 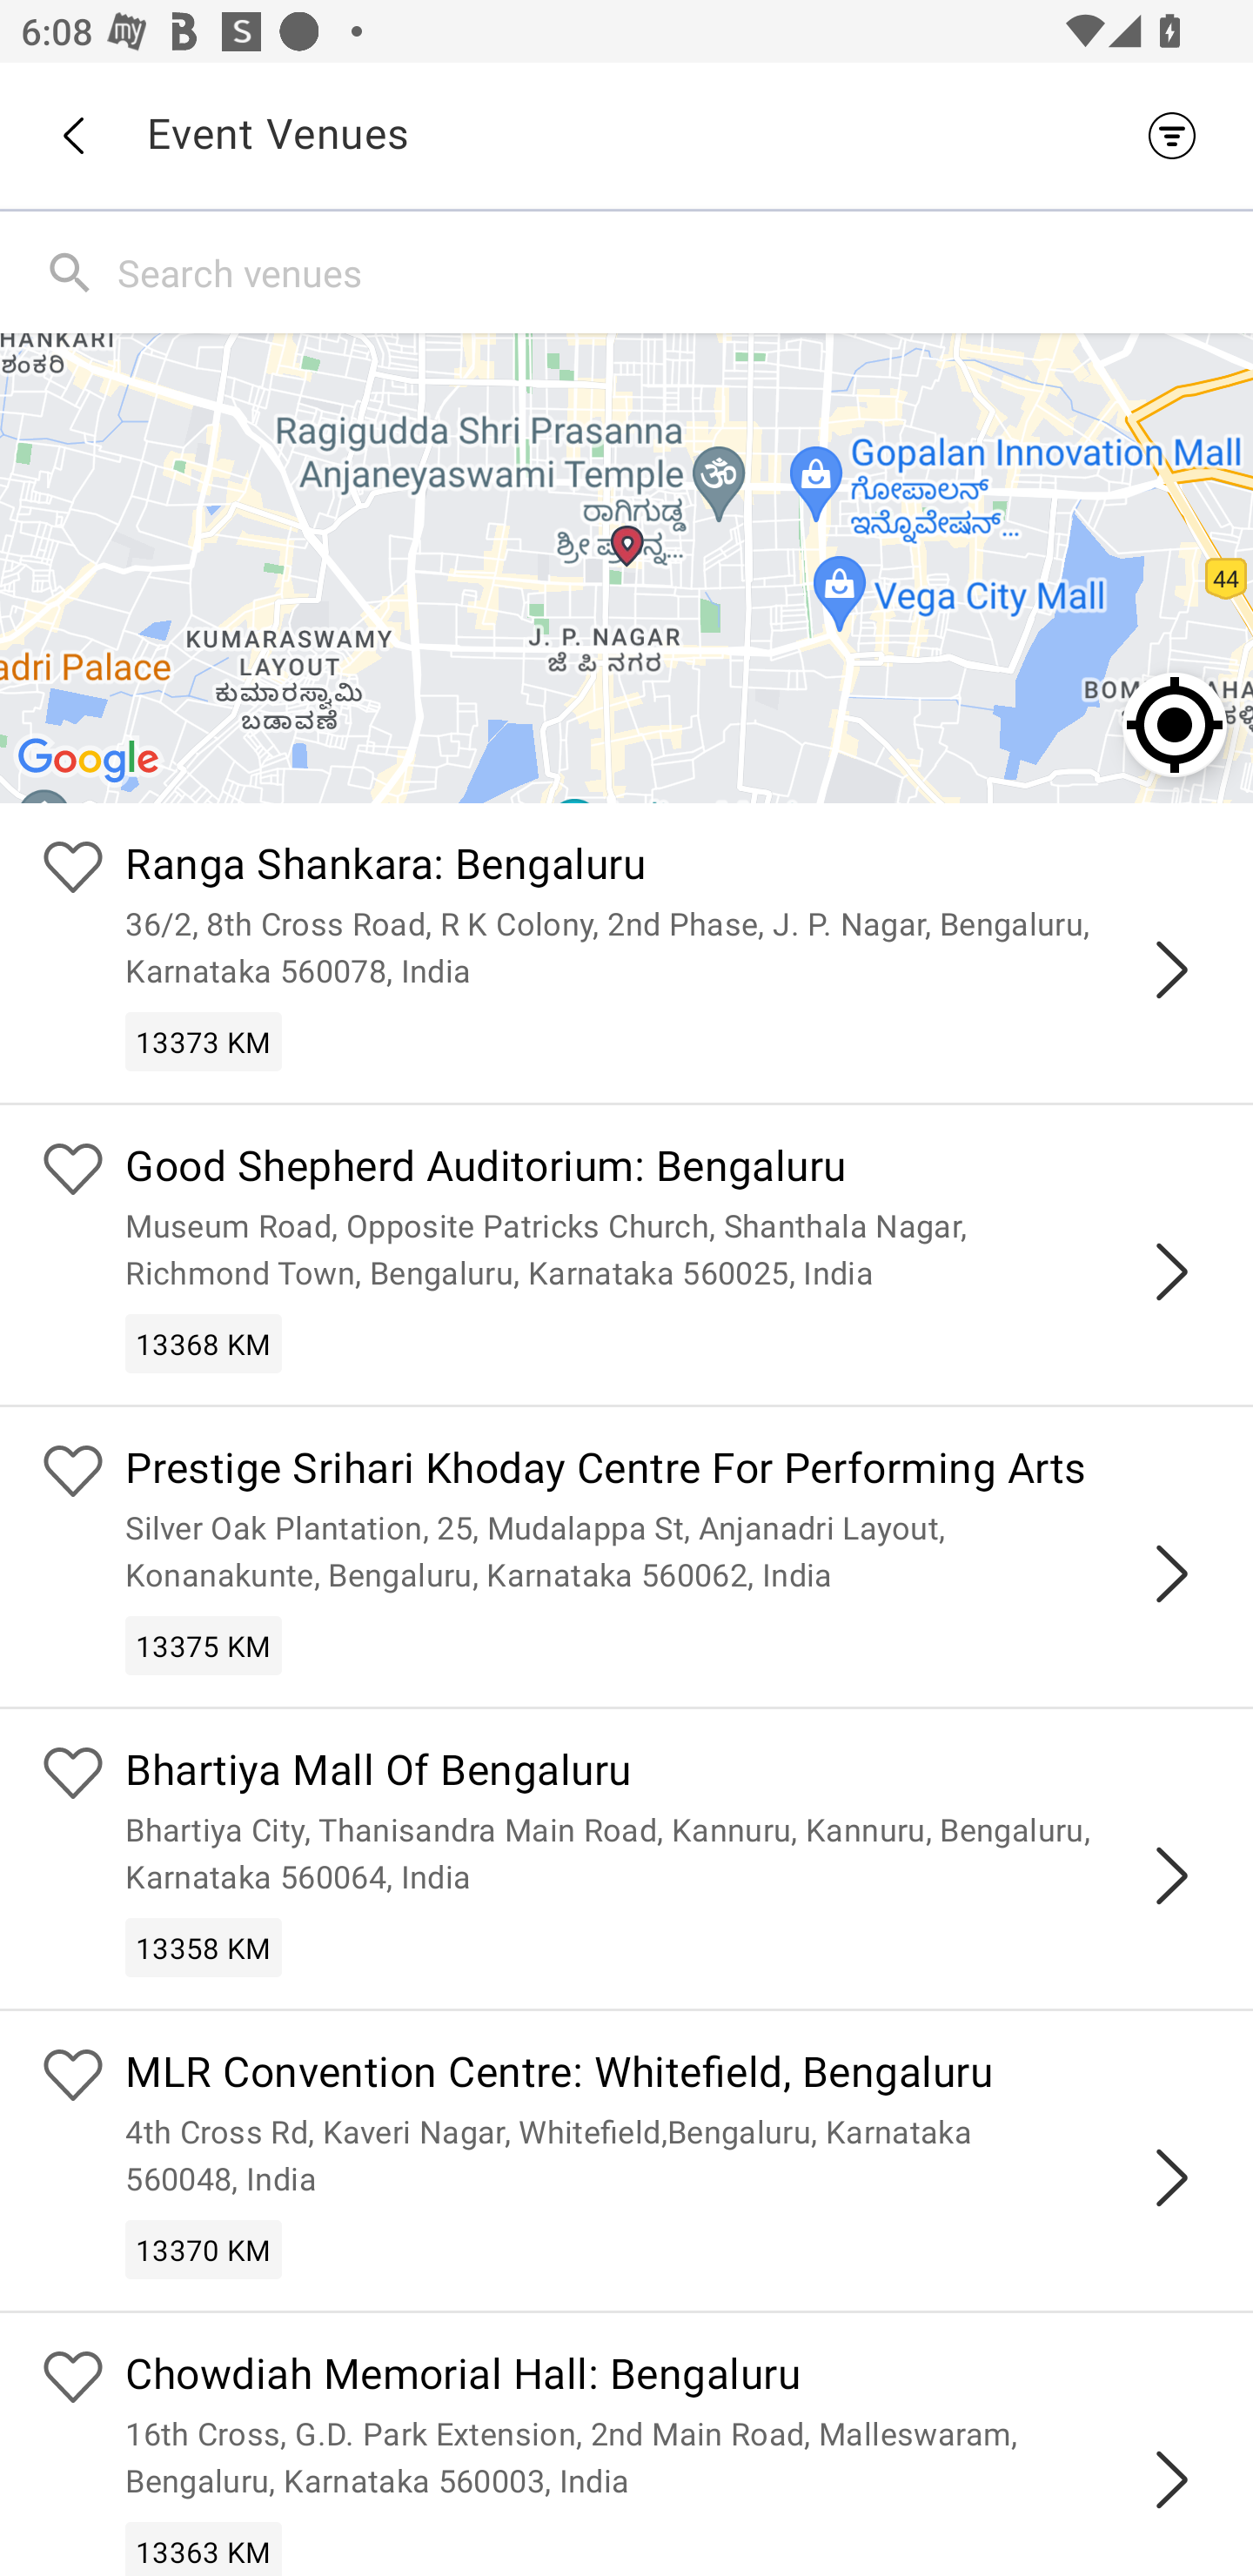 What do you see at coordinates (1171, 1876) in the screenshot?
I see `` at bounding box center [1171, 1876].